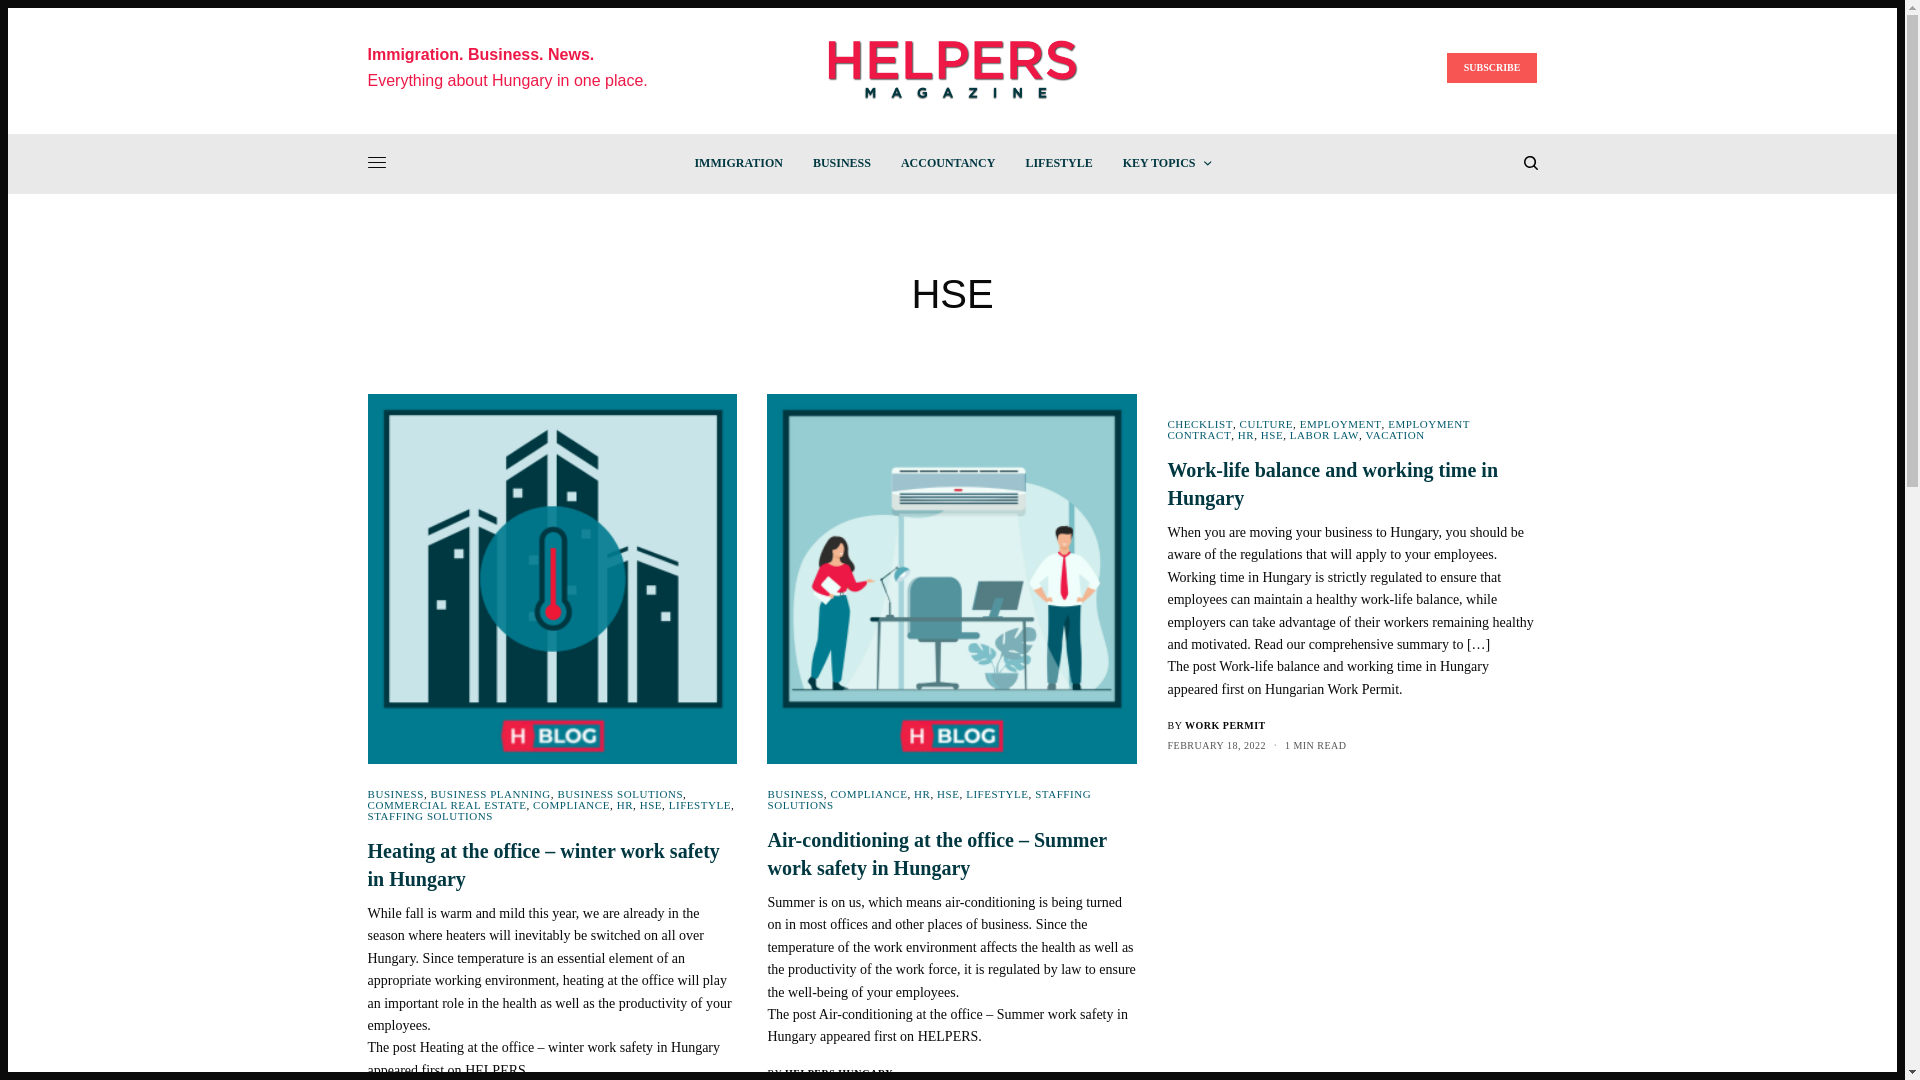  What do you see at coordinates (737, 162) in the screenshot?
I see `IMMIGRATION` at bounding box center [737, 162].